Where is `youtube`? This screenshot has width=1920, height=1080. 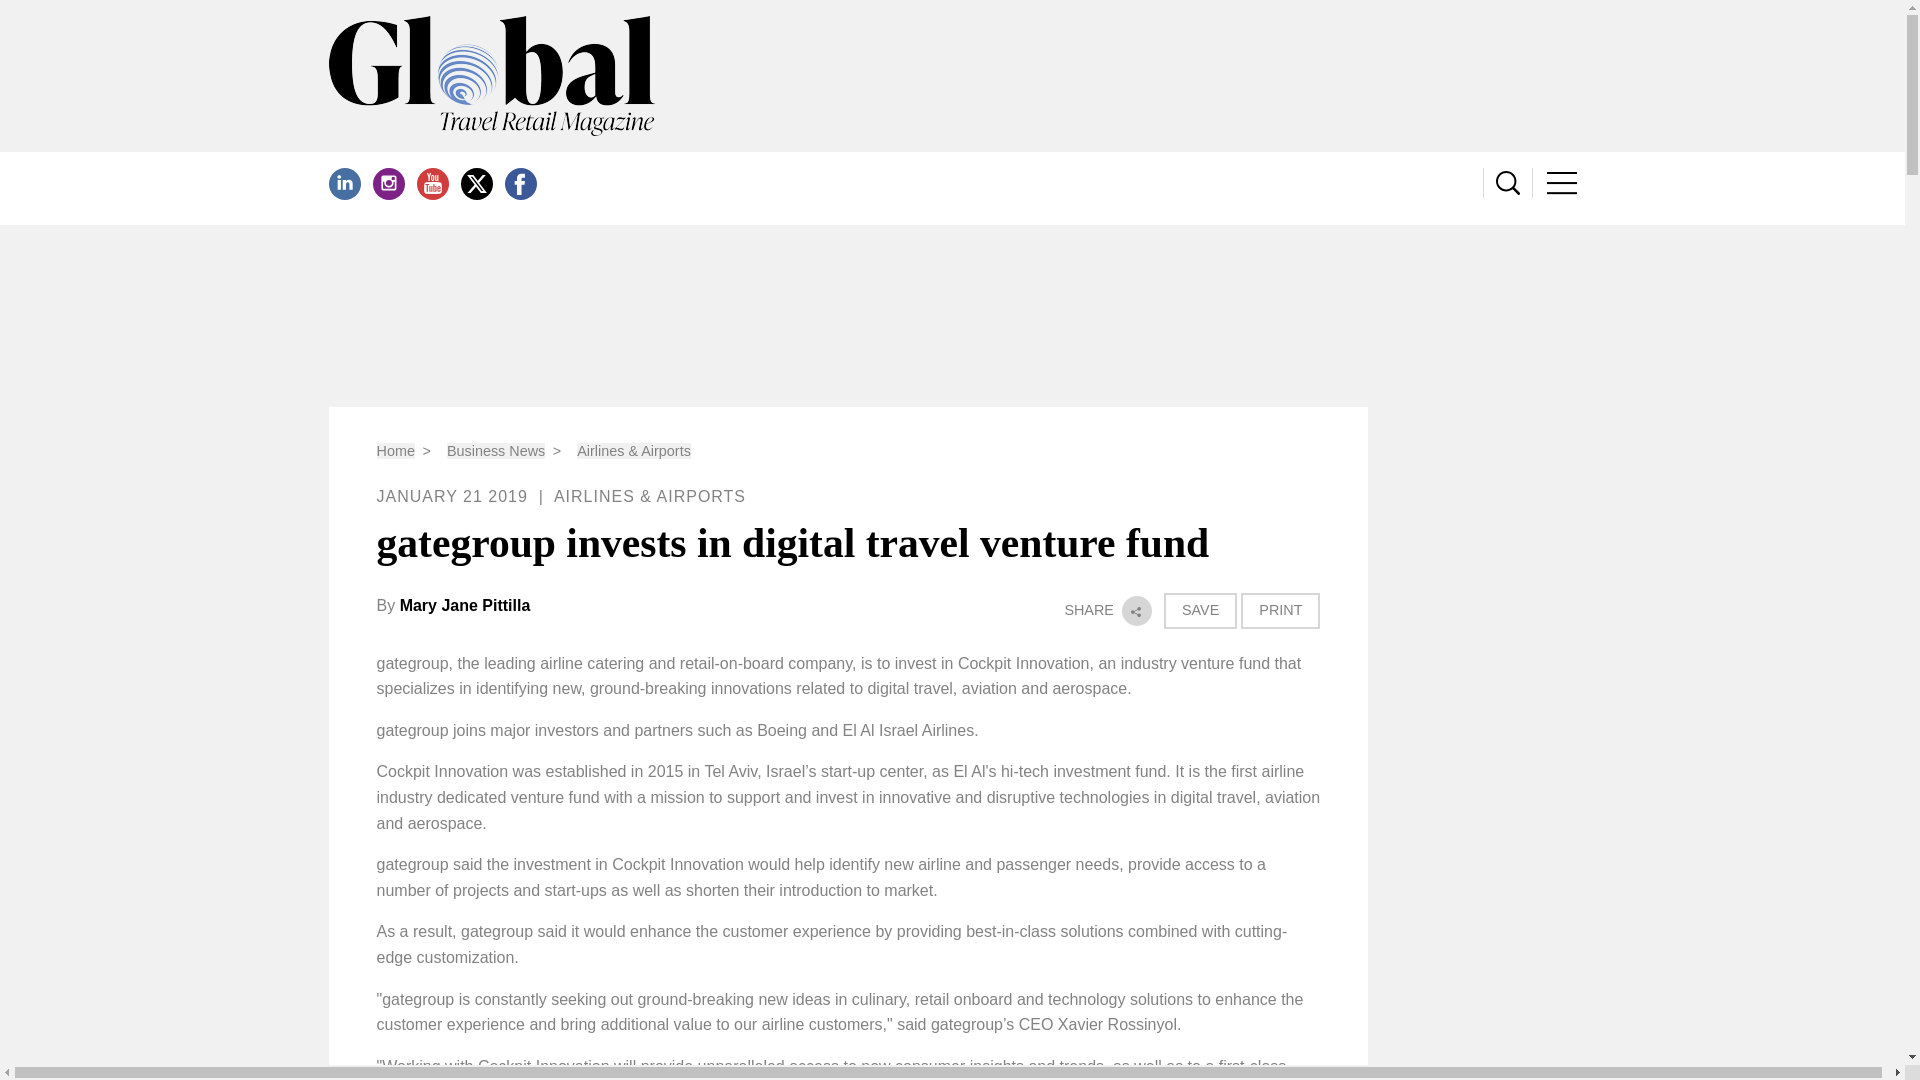 youtube is located at coordinates (432, 184).